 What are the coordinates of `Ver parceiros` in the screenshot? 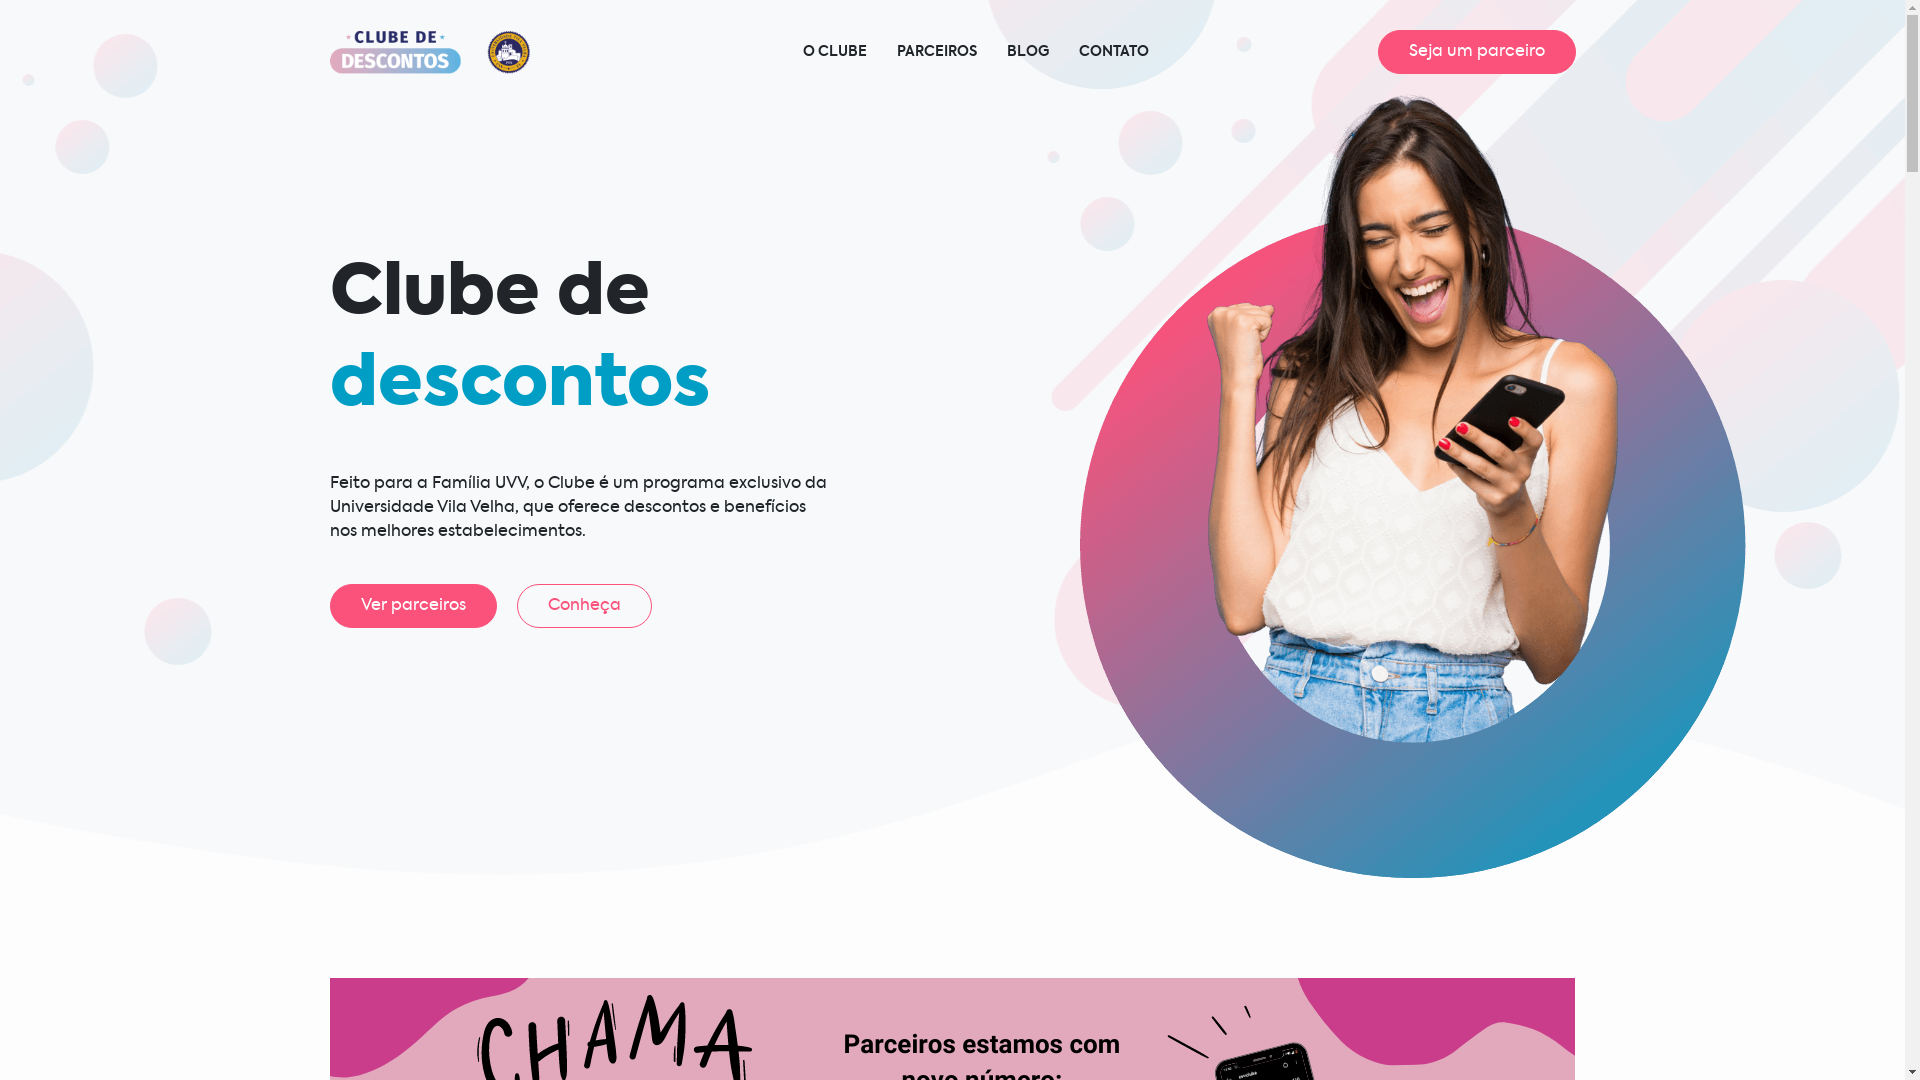 It's located at (414, 606).